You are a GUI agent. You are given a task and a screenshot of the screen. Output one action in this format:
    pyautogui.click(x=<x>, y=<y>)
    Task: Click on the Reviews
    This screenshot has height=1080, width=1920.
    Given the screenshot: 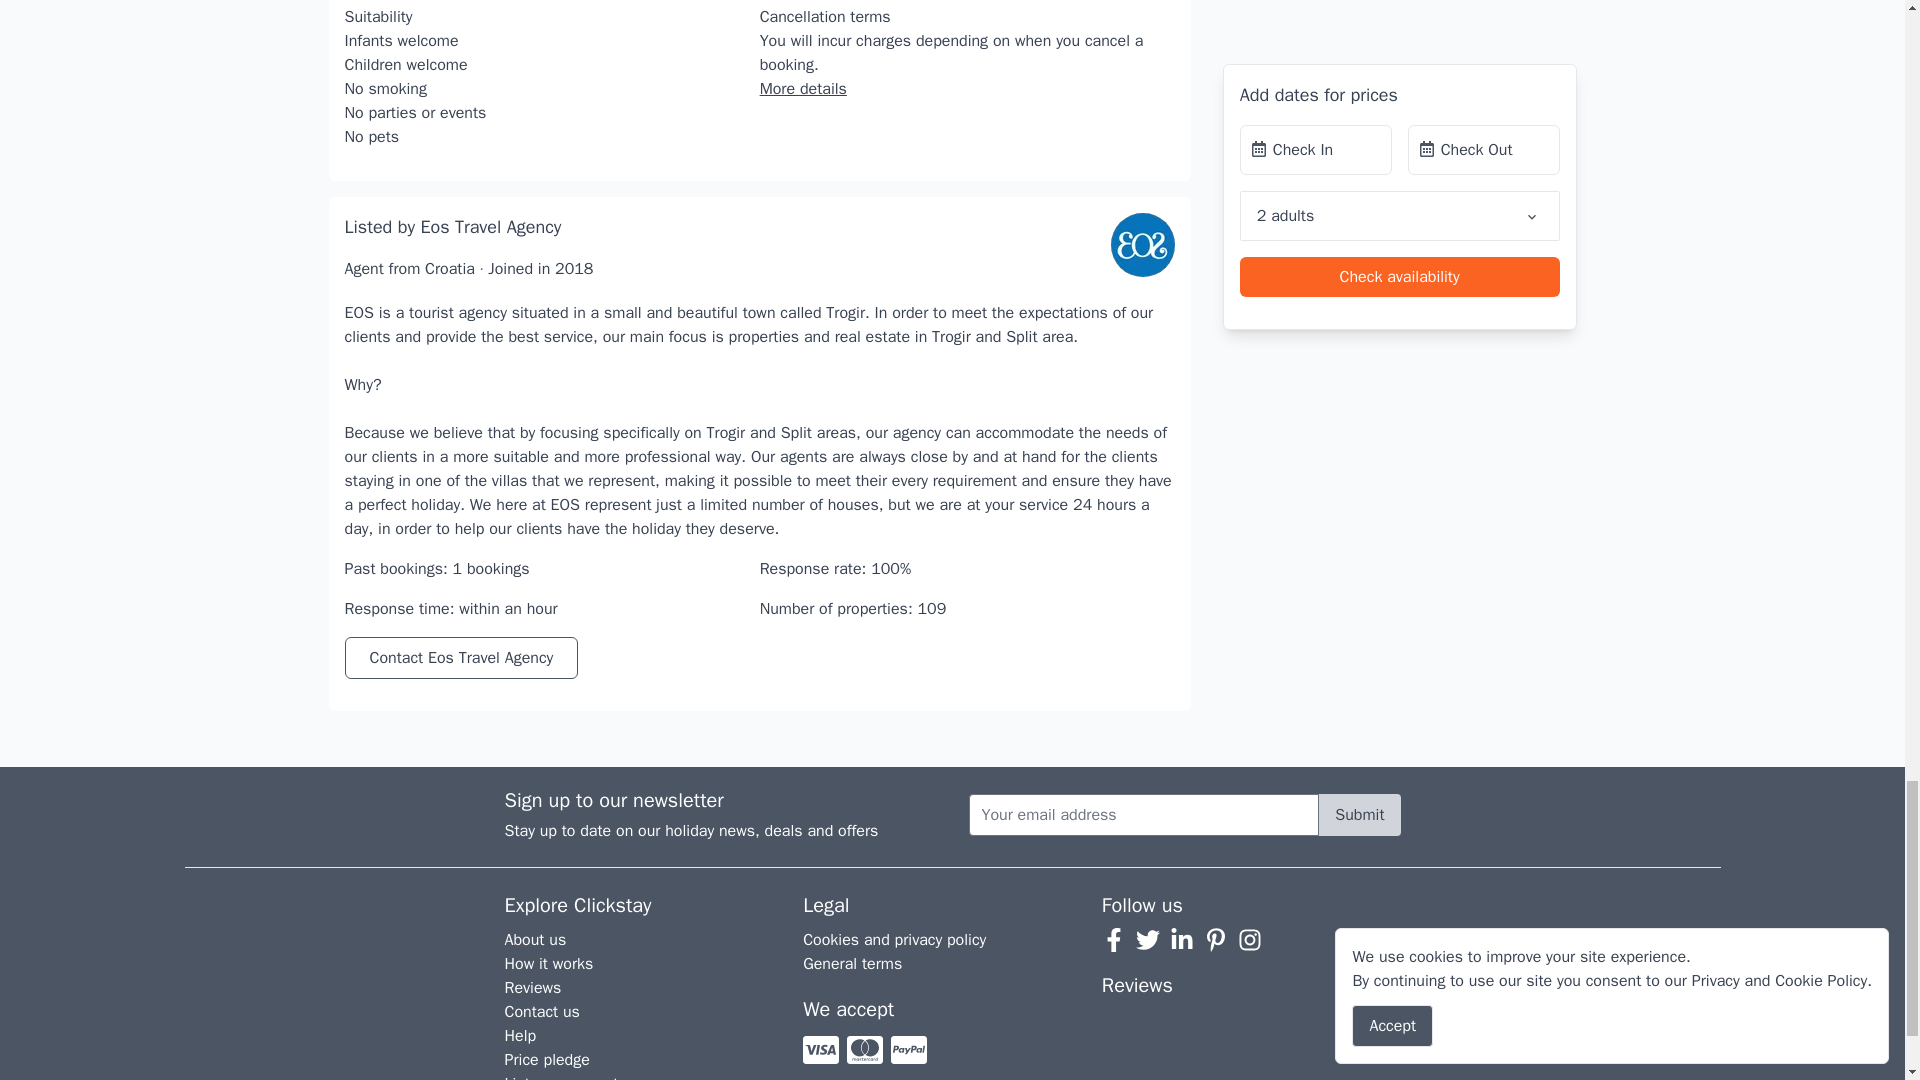 What is the action you would take?
    pyautogui.click(x=533, y=988)
    